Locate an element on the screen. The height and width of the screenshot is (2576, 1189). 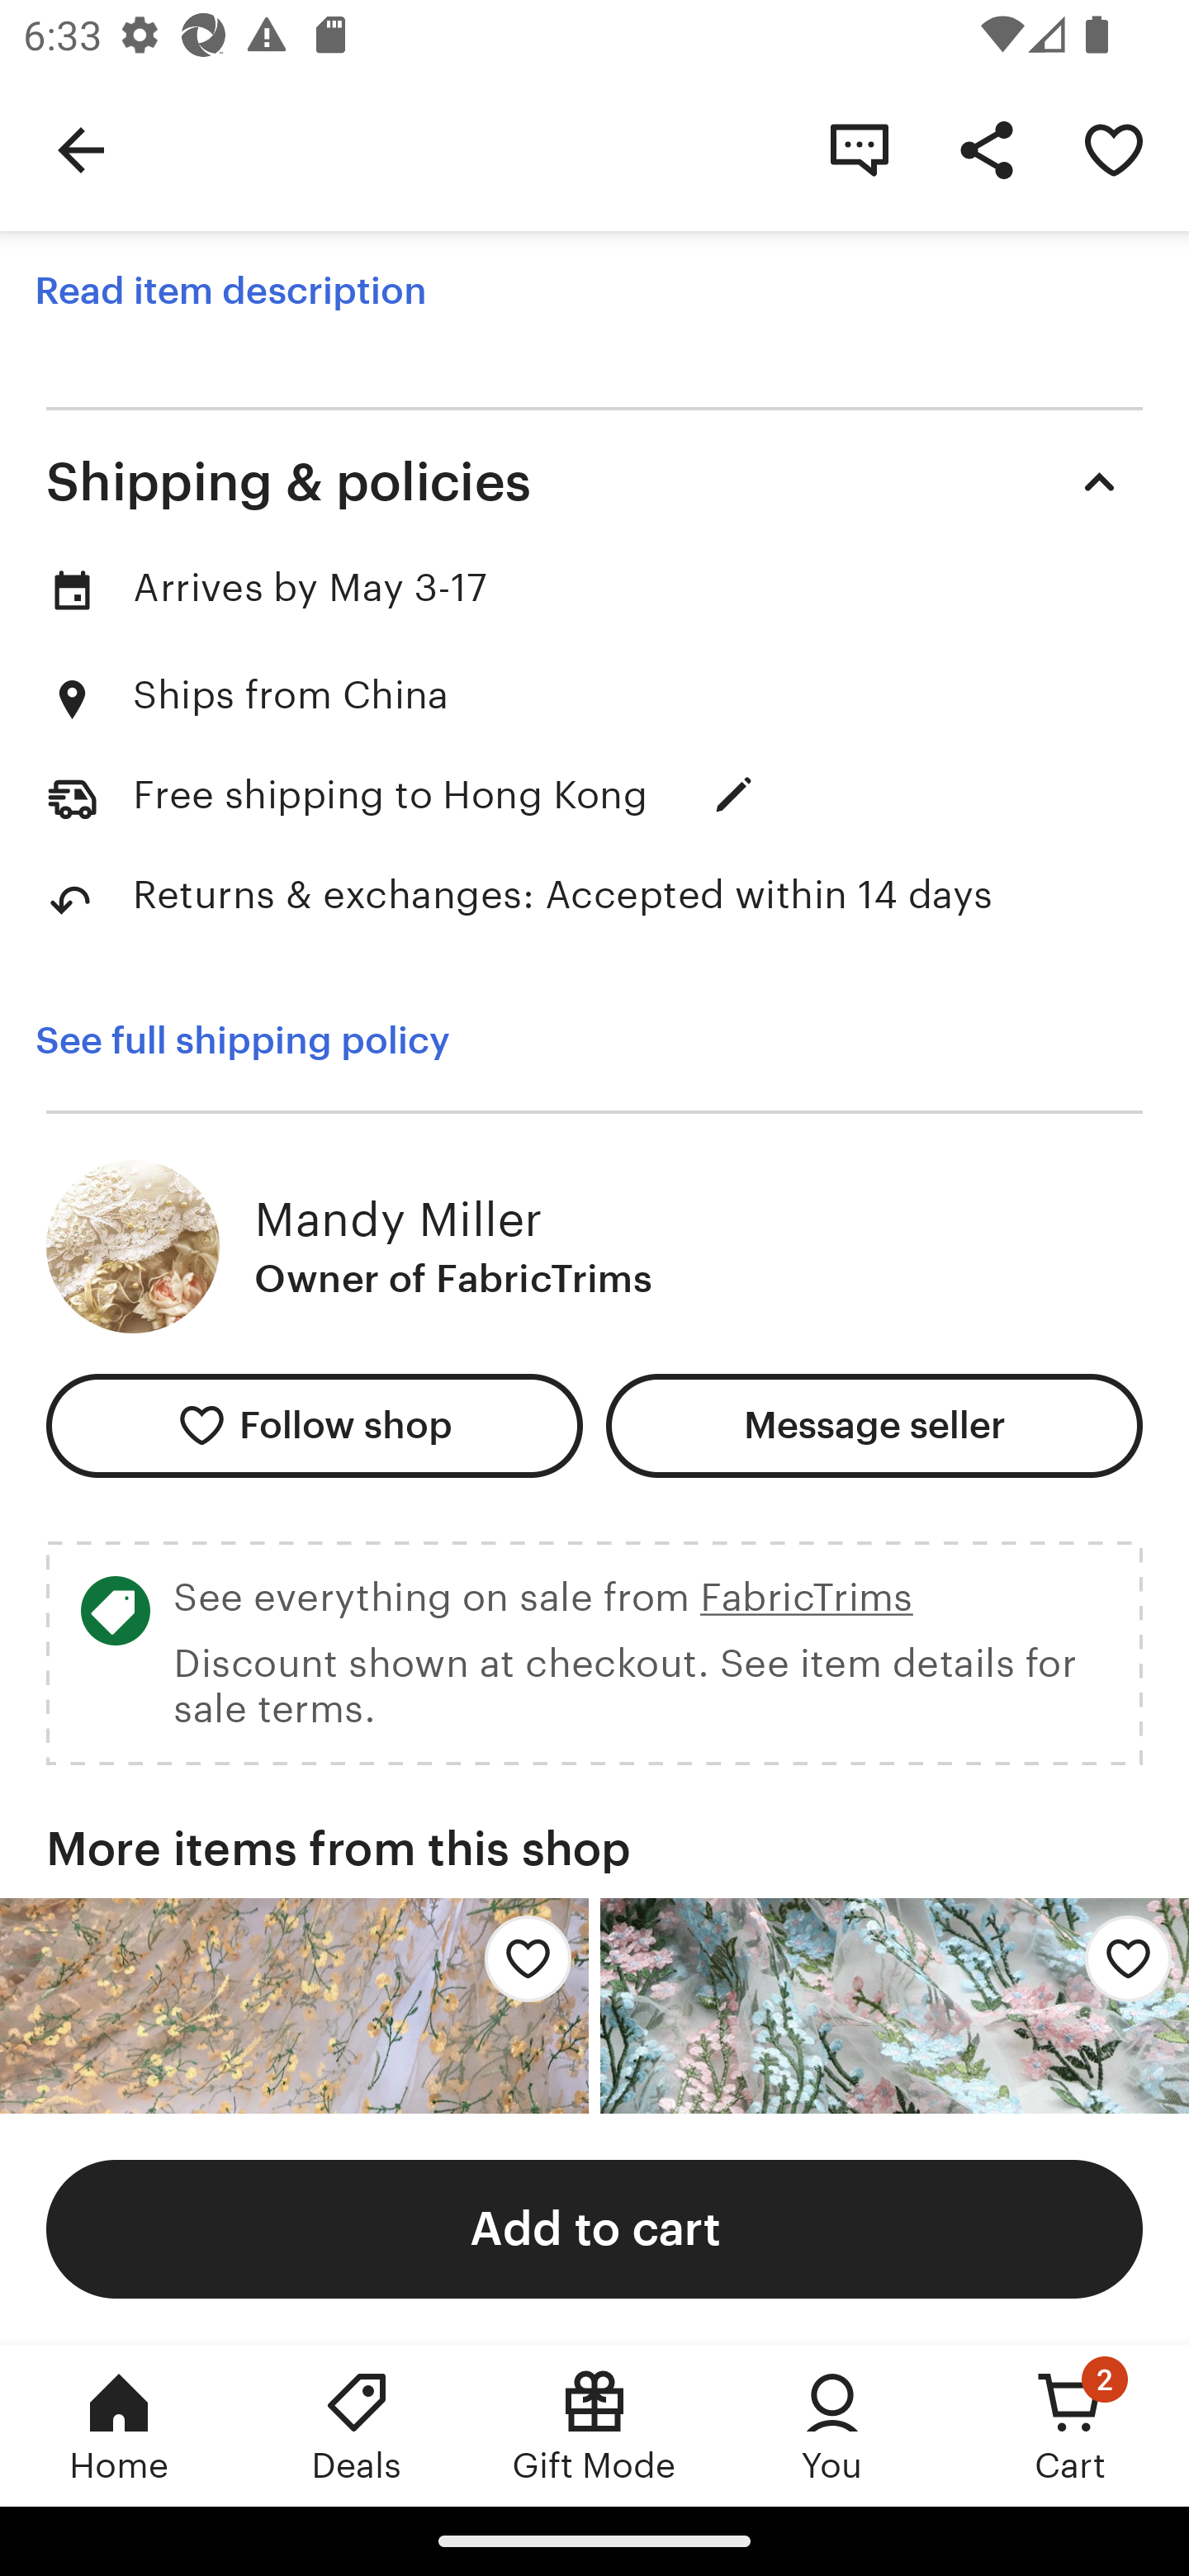
See full shipping policy is located at coordinates (242, 1040).